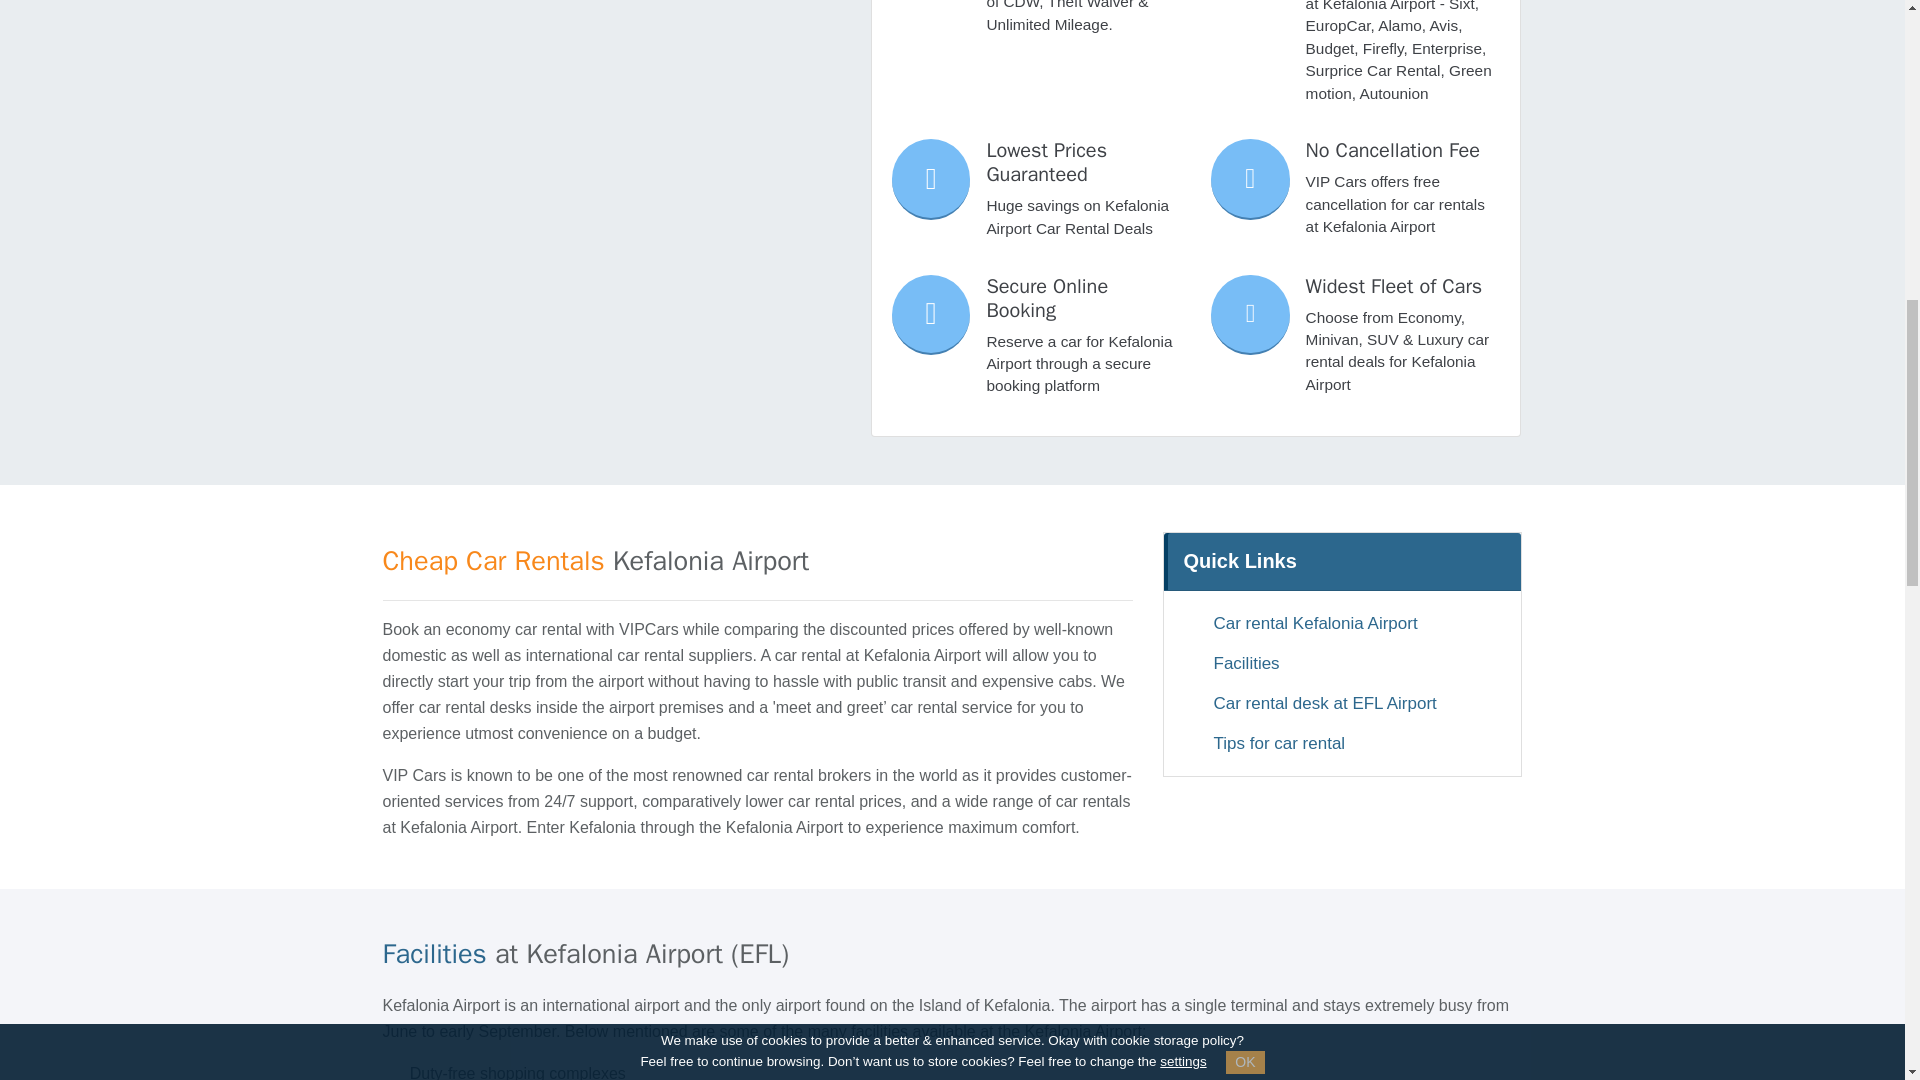 The width and height of the screenshot is (1920, 1080). I want to click on Tips for car rental, so click(1342, 744).